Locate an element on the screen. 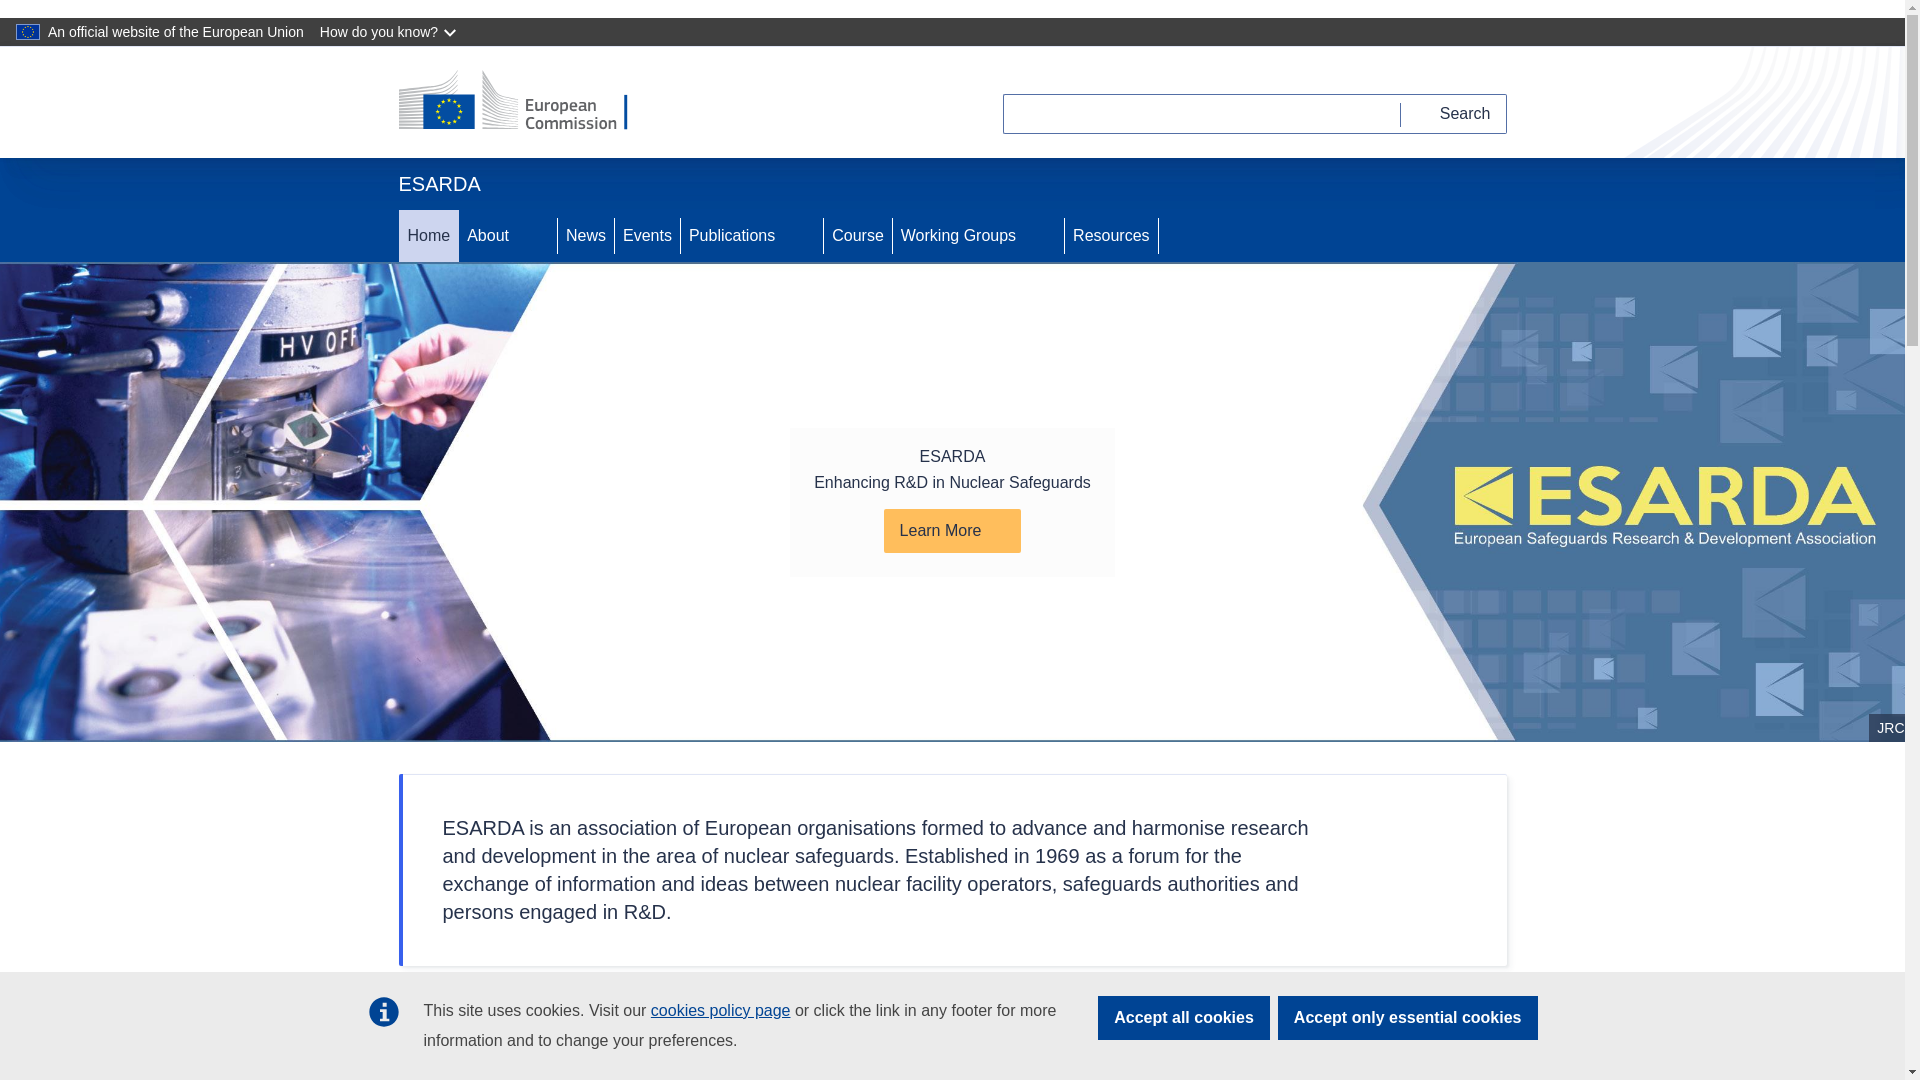 This screenshot has width=1920, height=1080. Working Groups is located at coordinates (956, 236).